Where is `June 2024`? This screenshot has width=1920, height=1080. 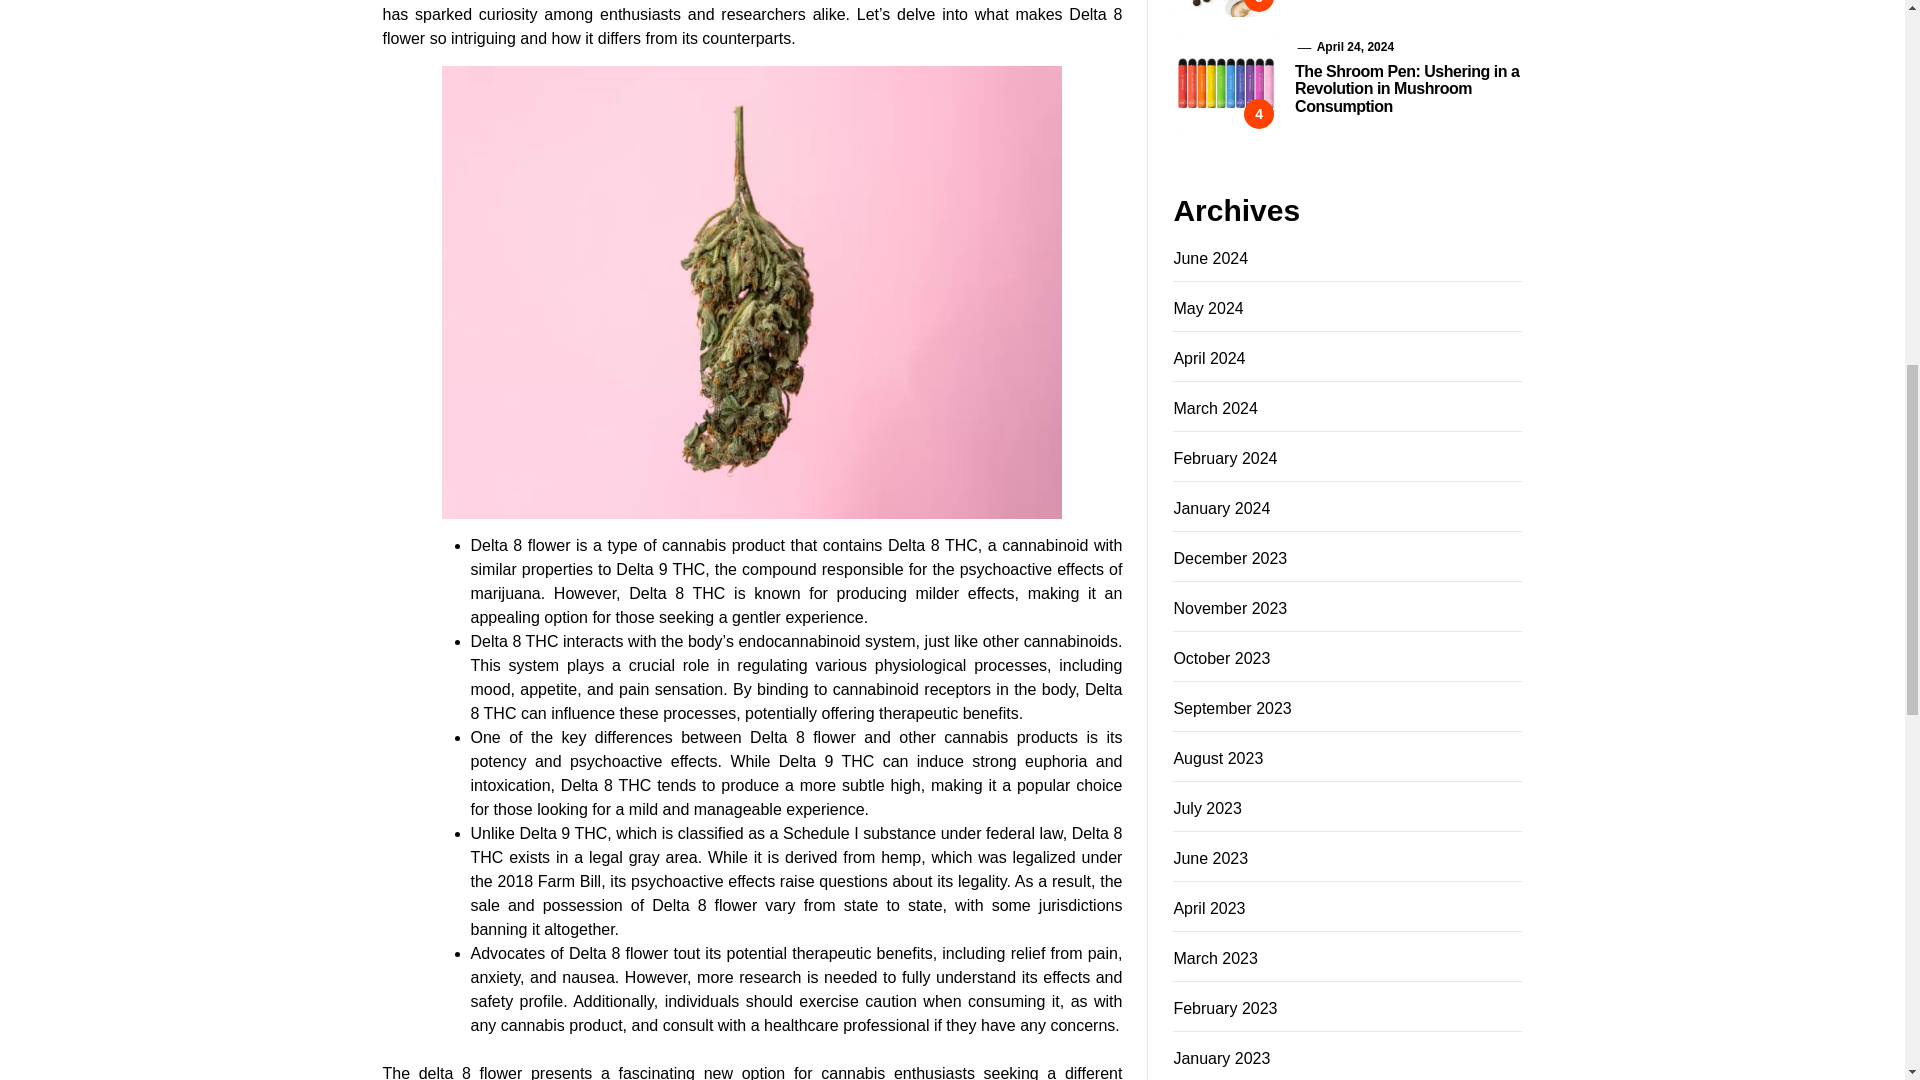
June 2024 is located at coordinates (1210, 258).